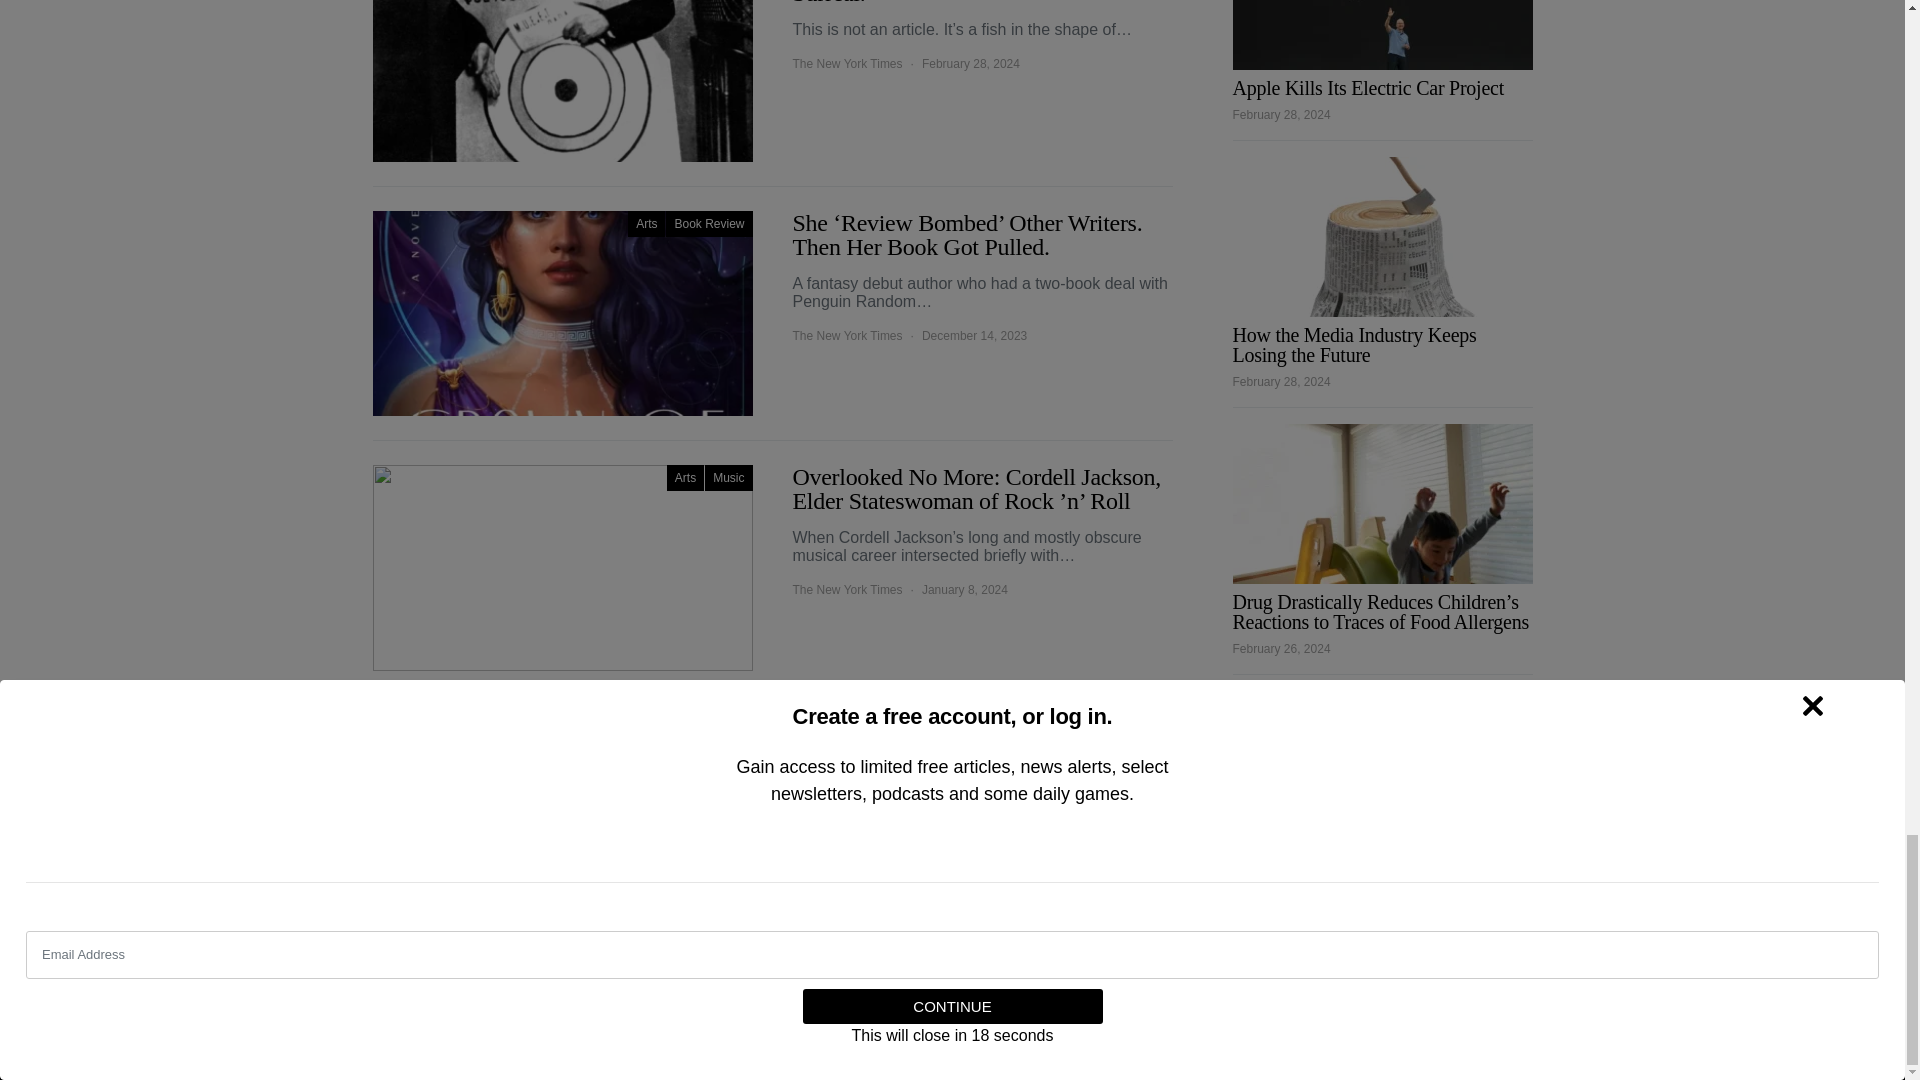  I want to click on View all posts by The New York Times, so click(846, 821).